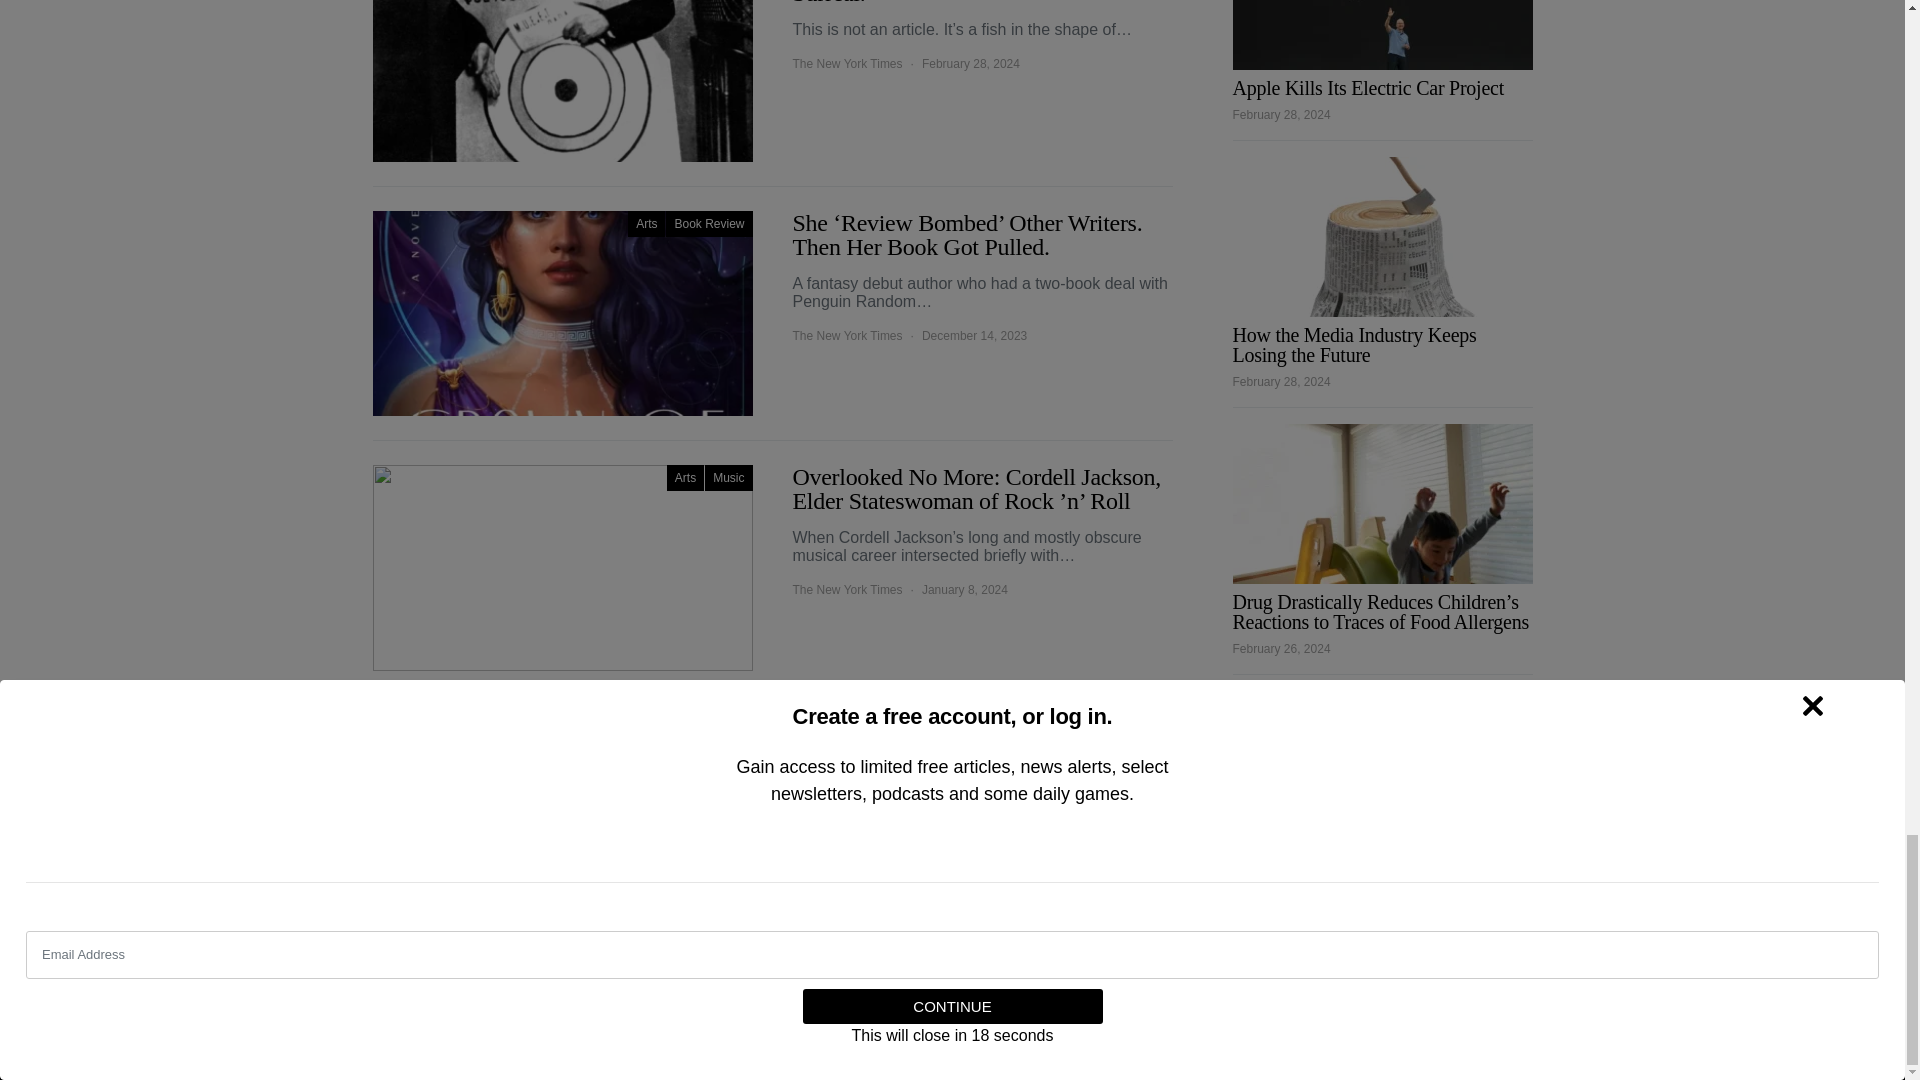  I want to click on View all posts by The New York Times, so click(846, 821).